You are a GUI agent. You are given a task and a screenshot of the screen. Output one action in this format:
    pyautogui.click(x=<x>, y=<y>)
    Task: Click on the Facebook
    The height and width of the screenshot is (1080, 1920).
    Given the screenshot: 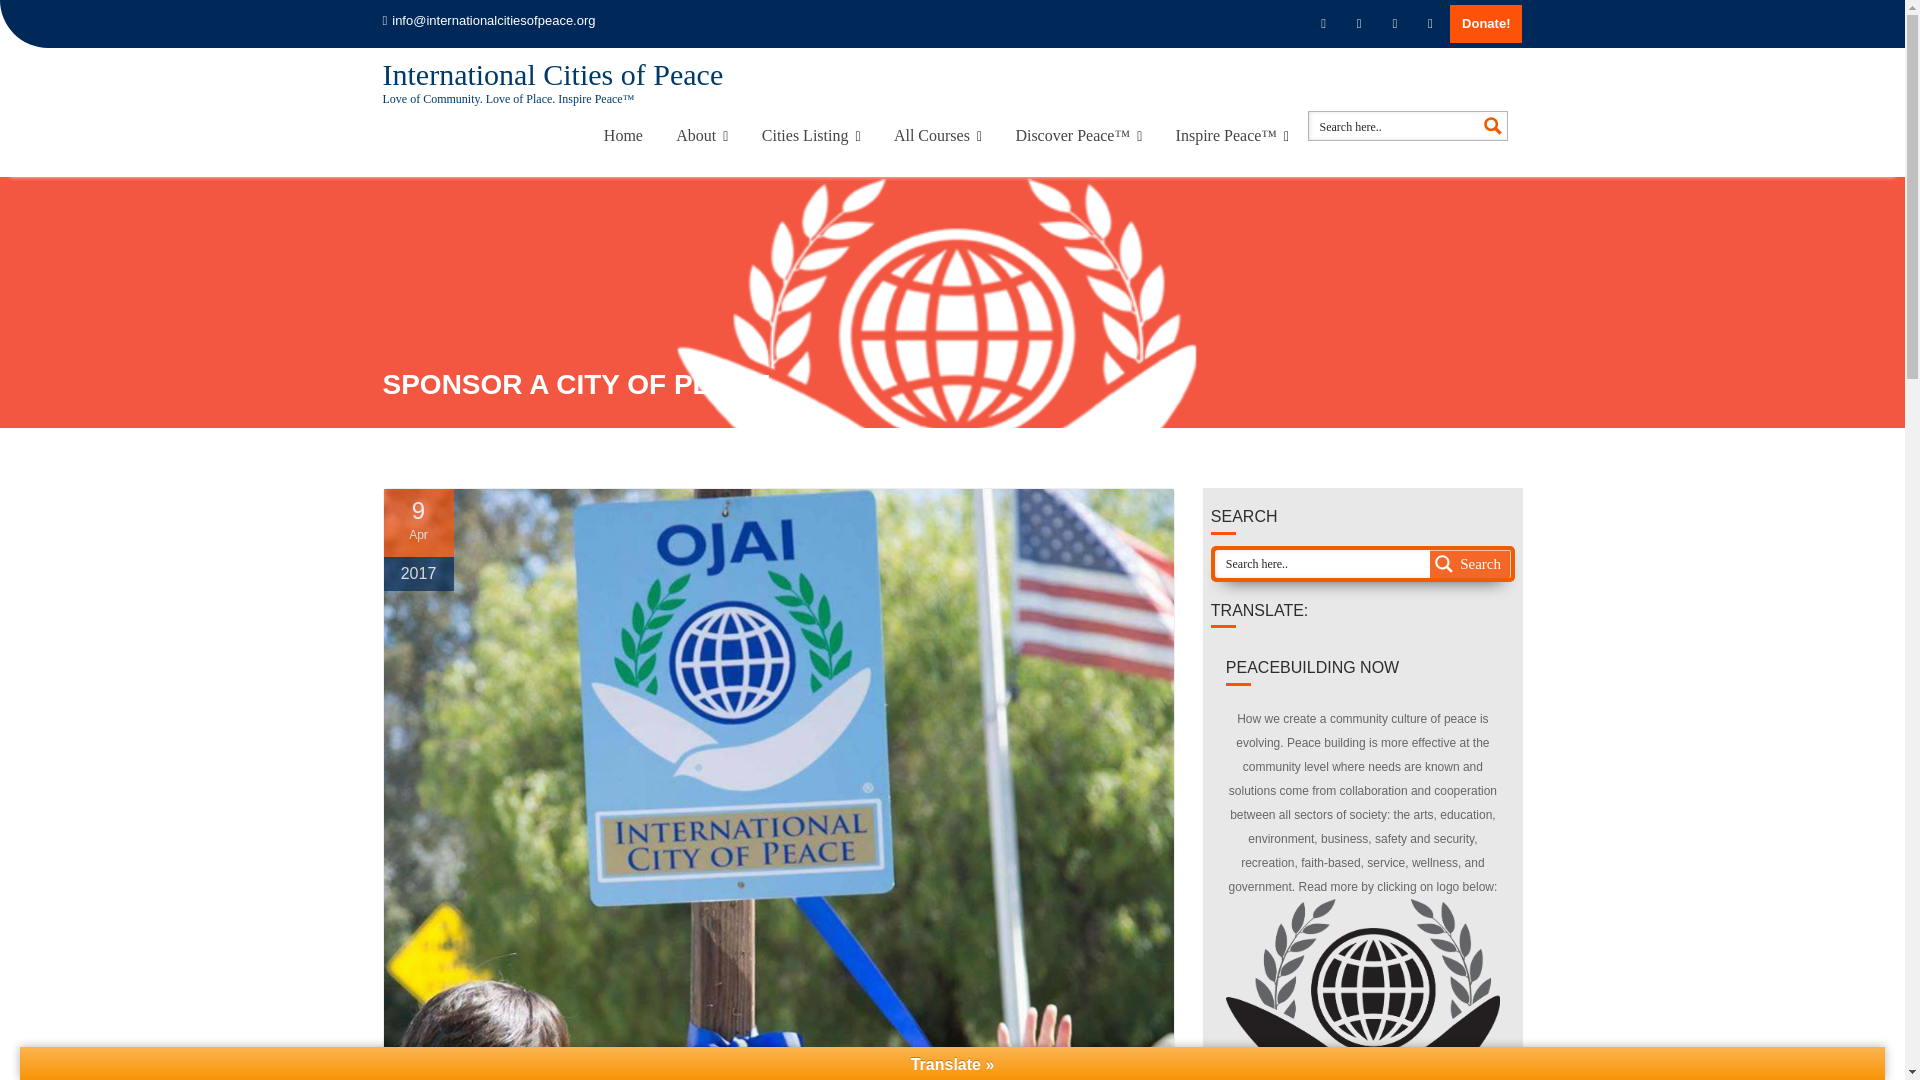 What is the action you would take?
    pyautogui.click(x=1324, y=23)
    